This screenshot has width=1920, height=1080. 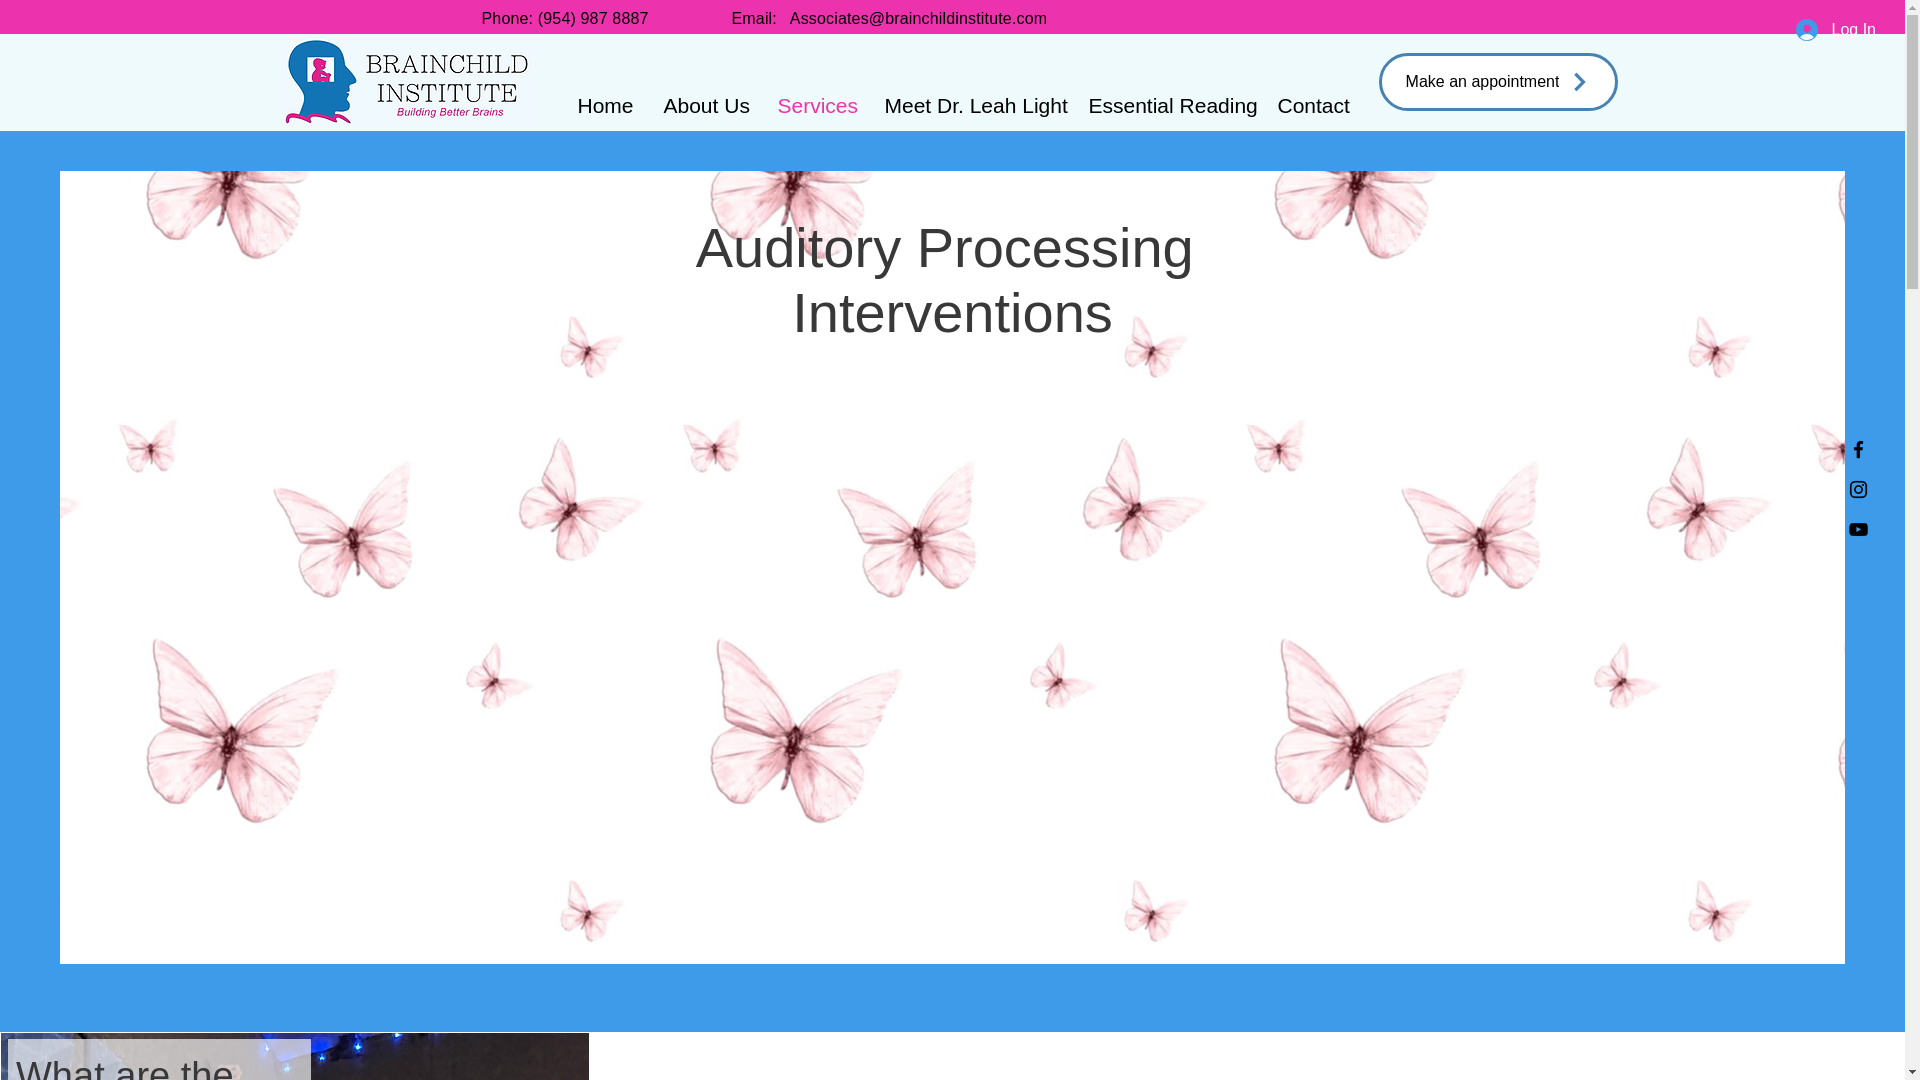 I want to click on Essential Reading, so click(x=1168, y=106).